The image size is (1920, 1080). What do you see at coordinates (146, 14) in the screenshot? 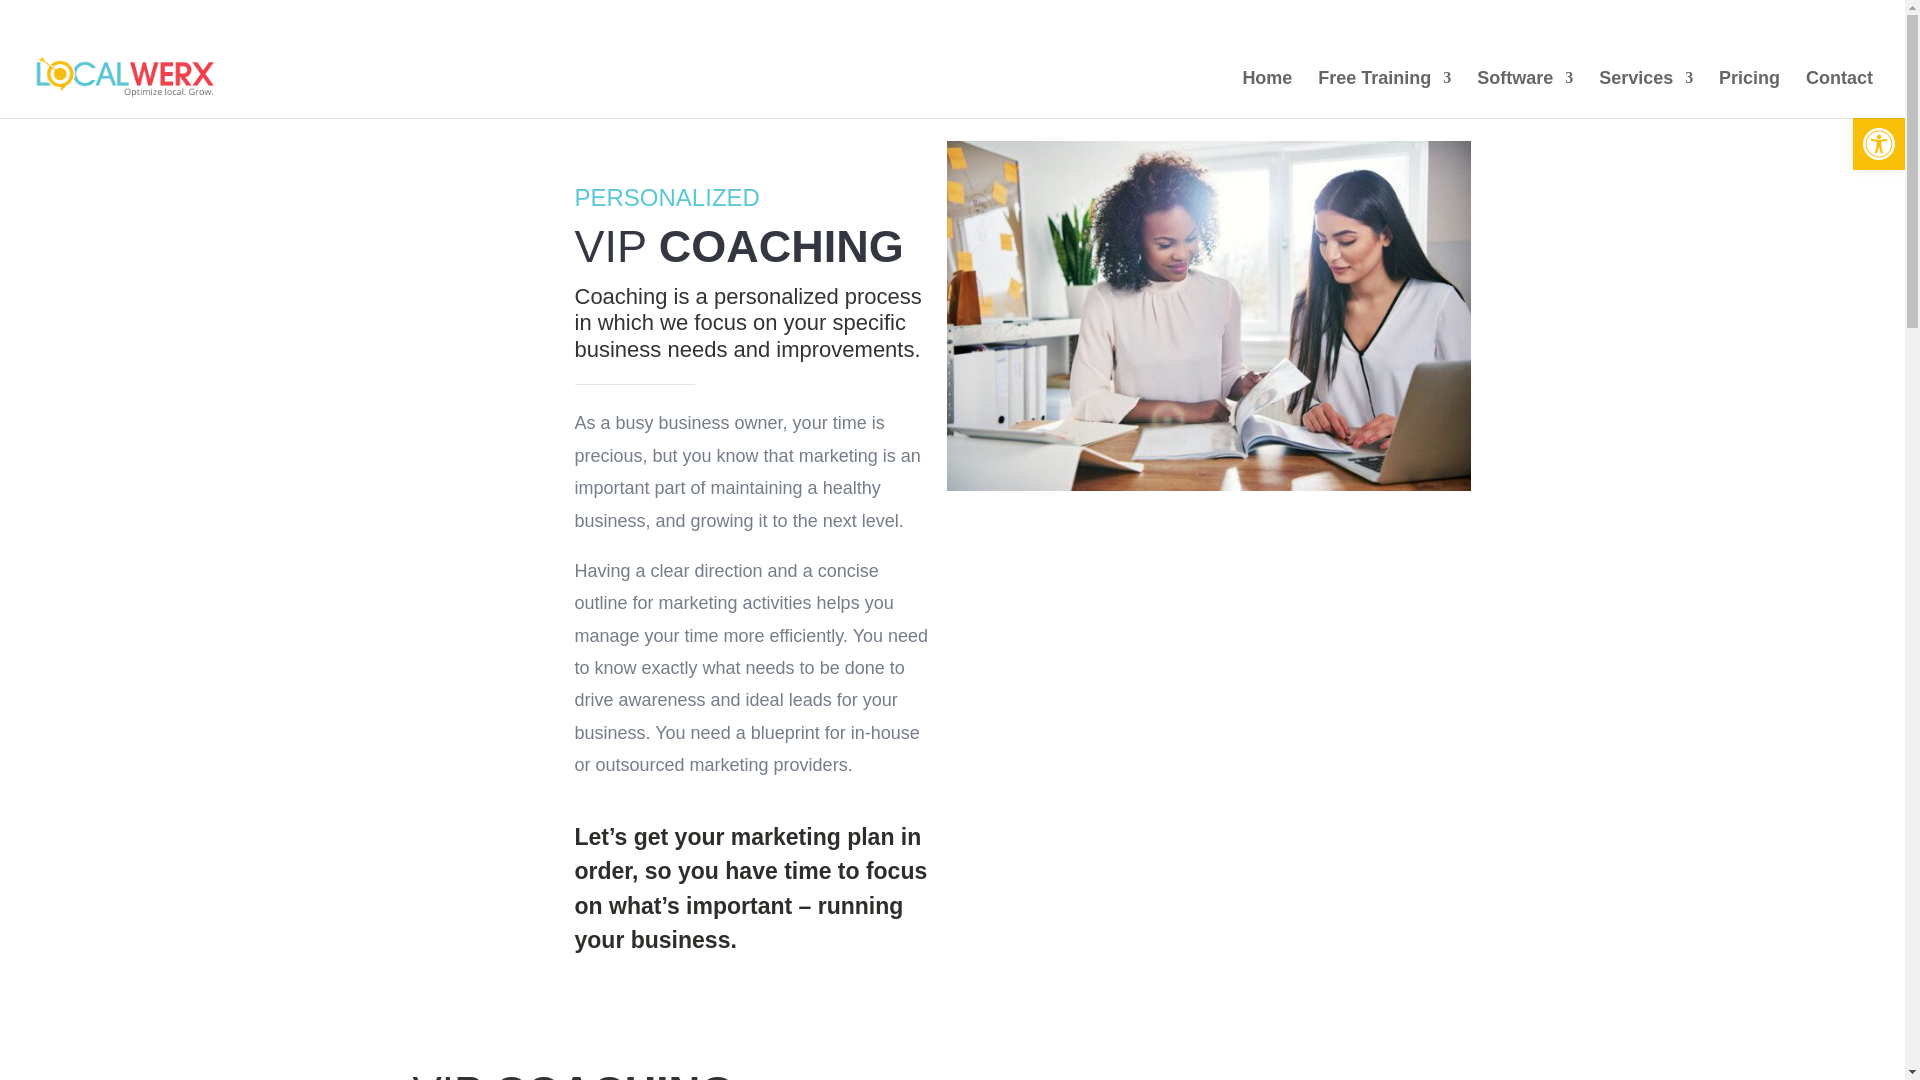
I see `Schedule a Free Consultation` at bounding box center [146, 14].